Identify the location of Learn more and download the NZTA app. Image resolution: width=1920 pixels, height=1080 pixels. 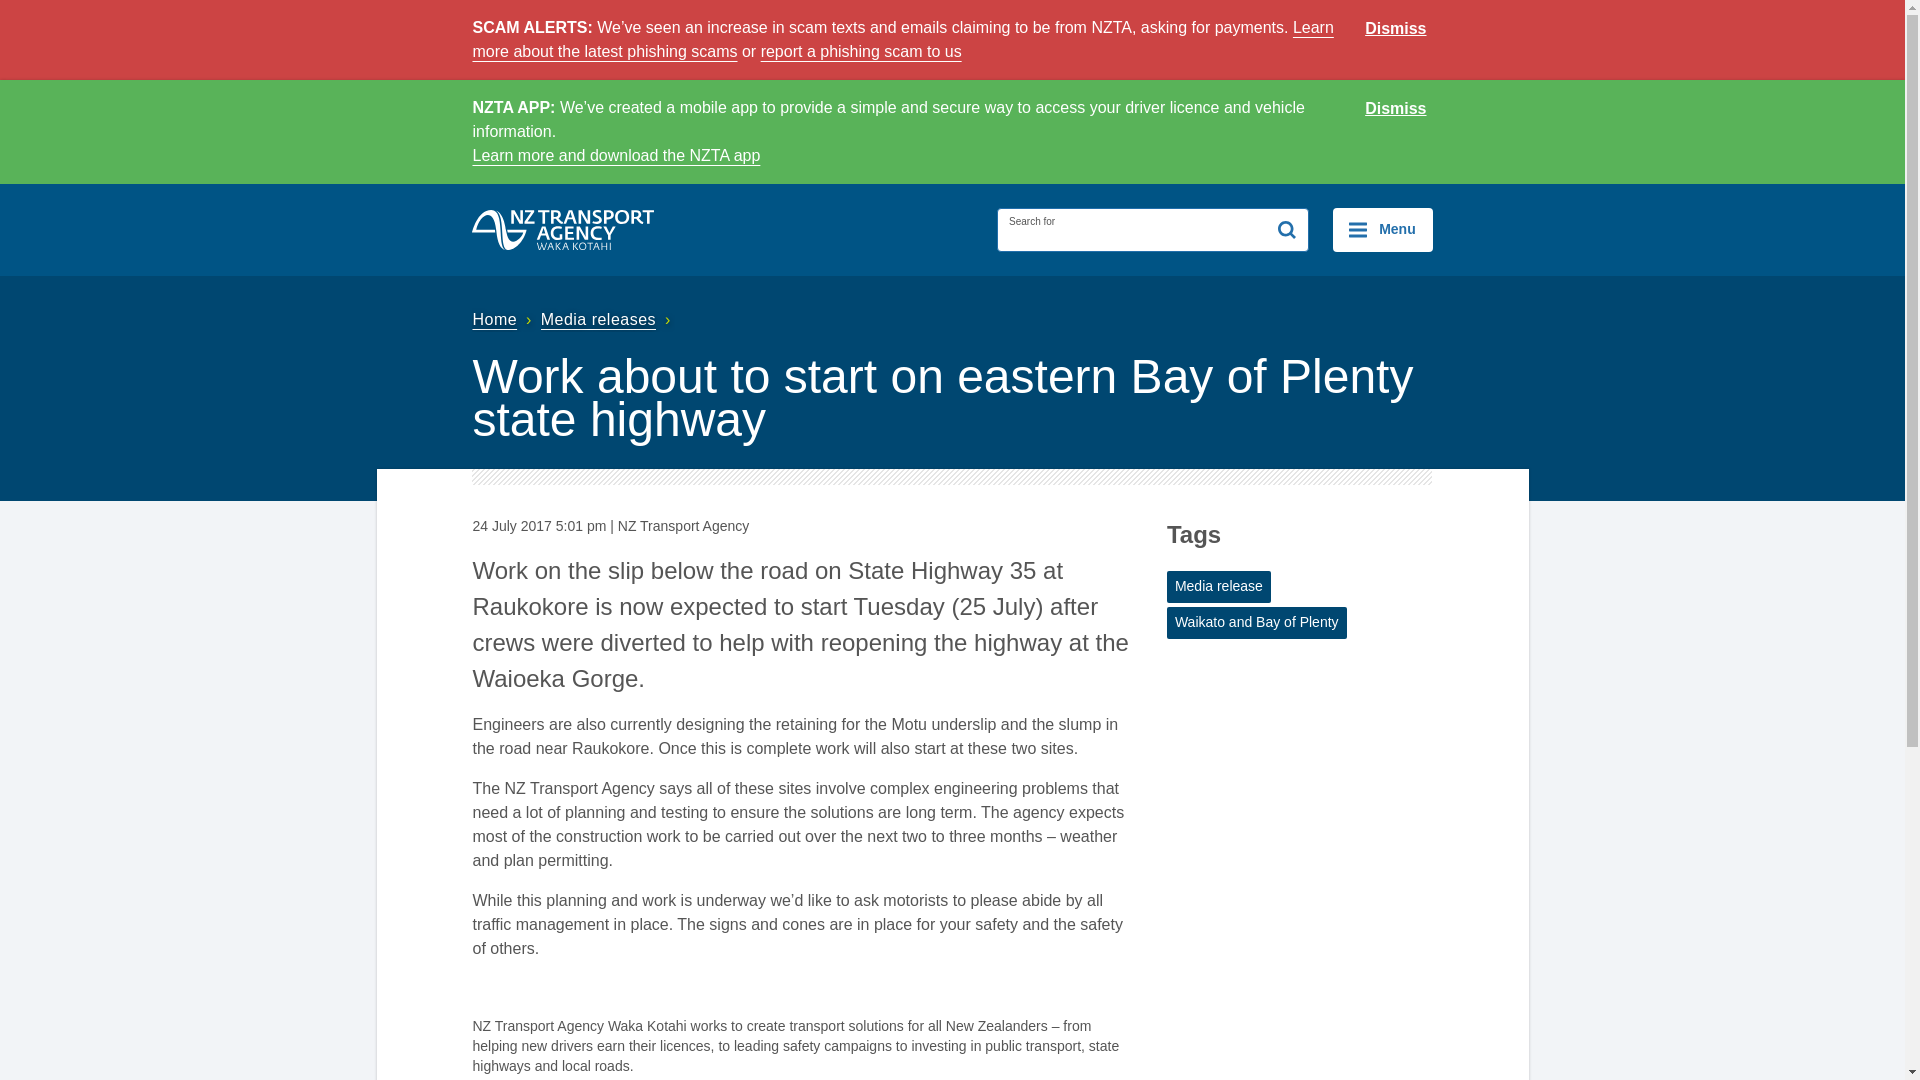
(616, 155).